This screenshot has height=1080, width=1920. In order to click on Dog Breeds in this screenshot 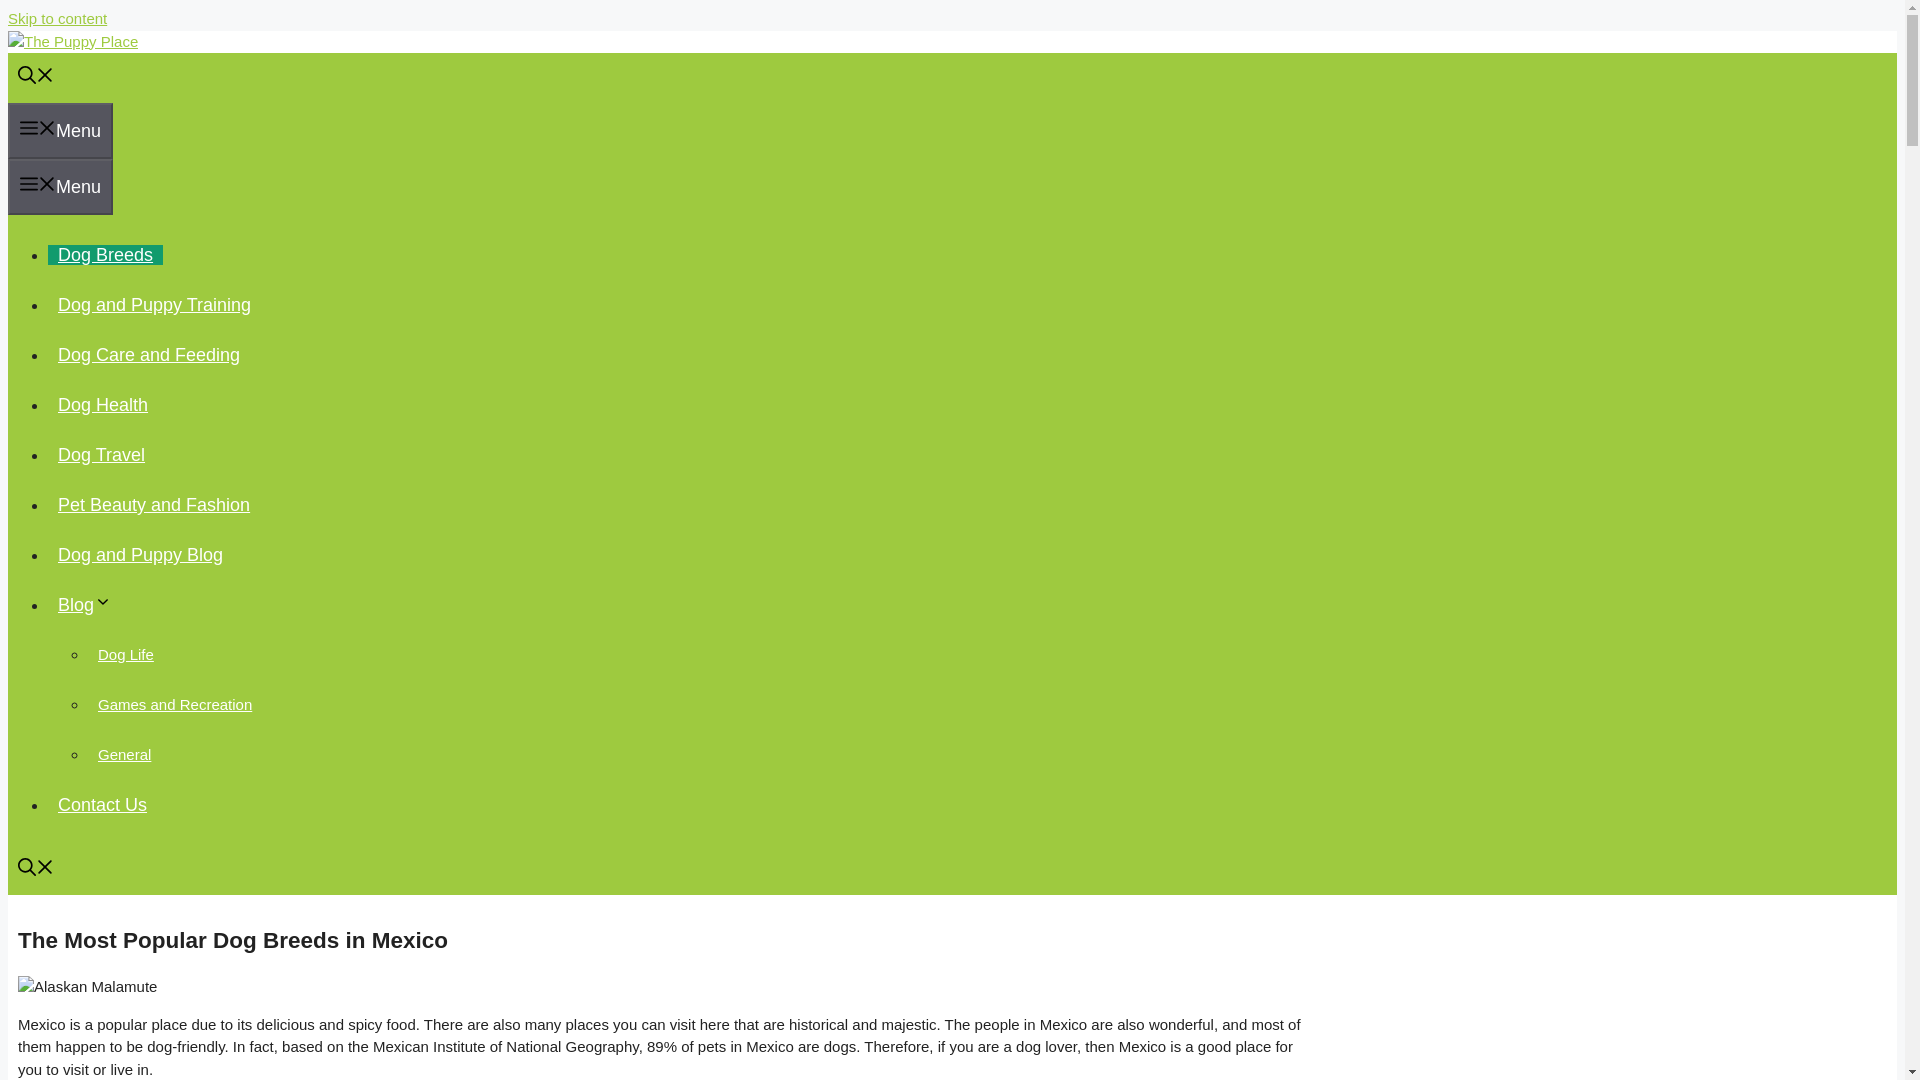, I will do `click(106, 254)`.